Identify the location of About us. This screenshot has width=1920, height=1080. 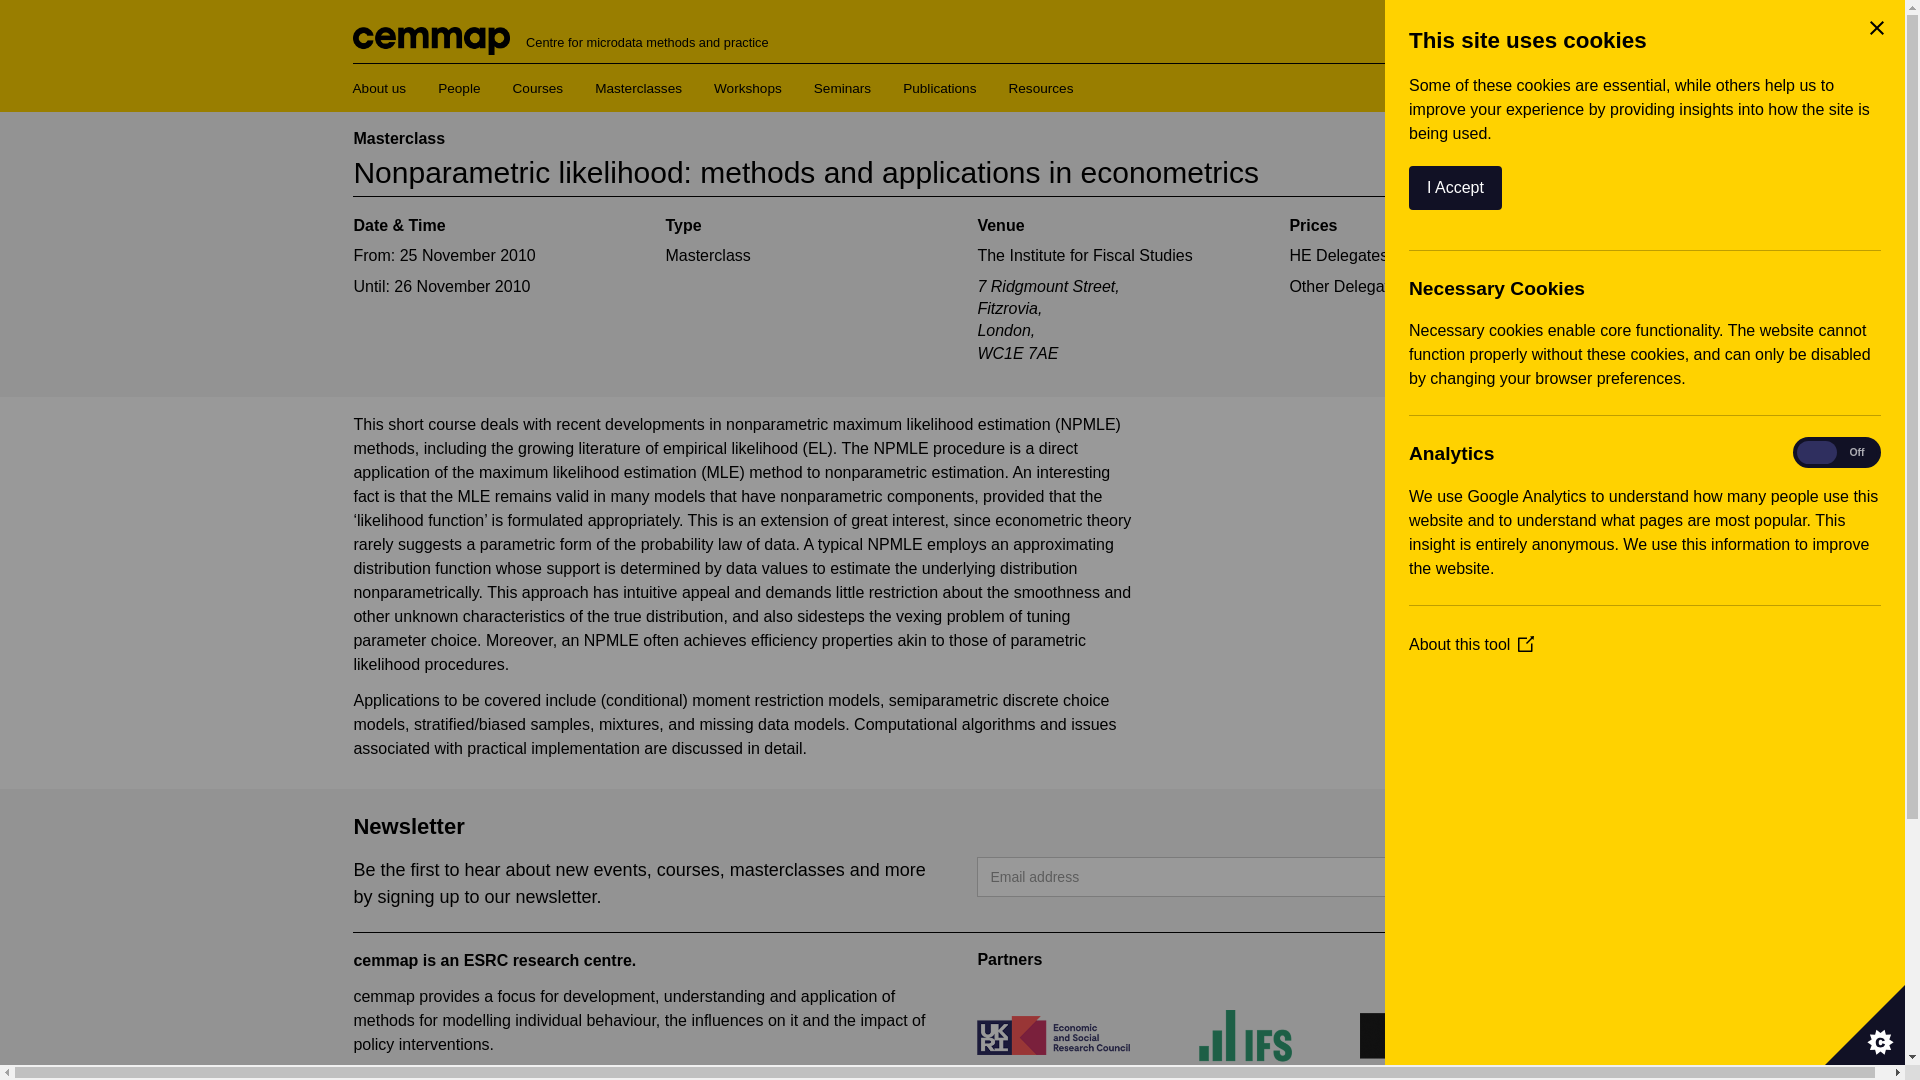
(378, 88).